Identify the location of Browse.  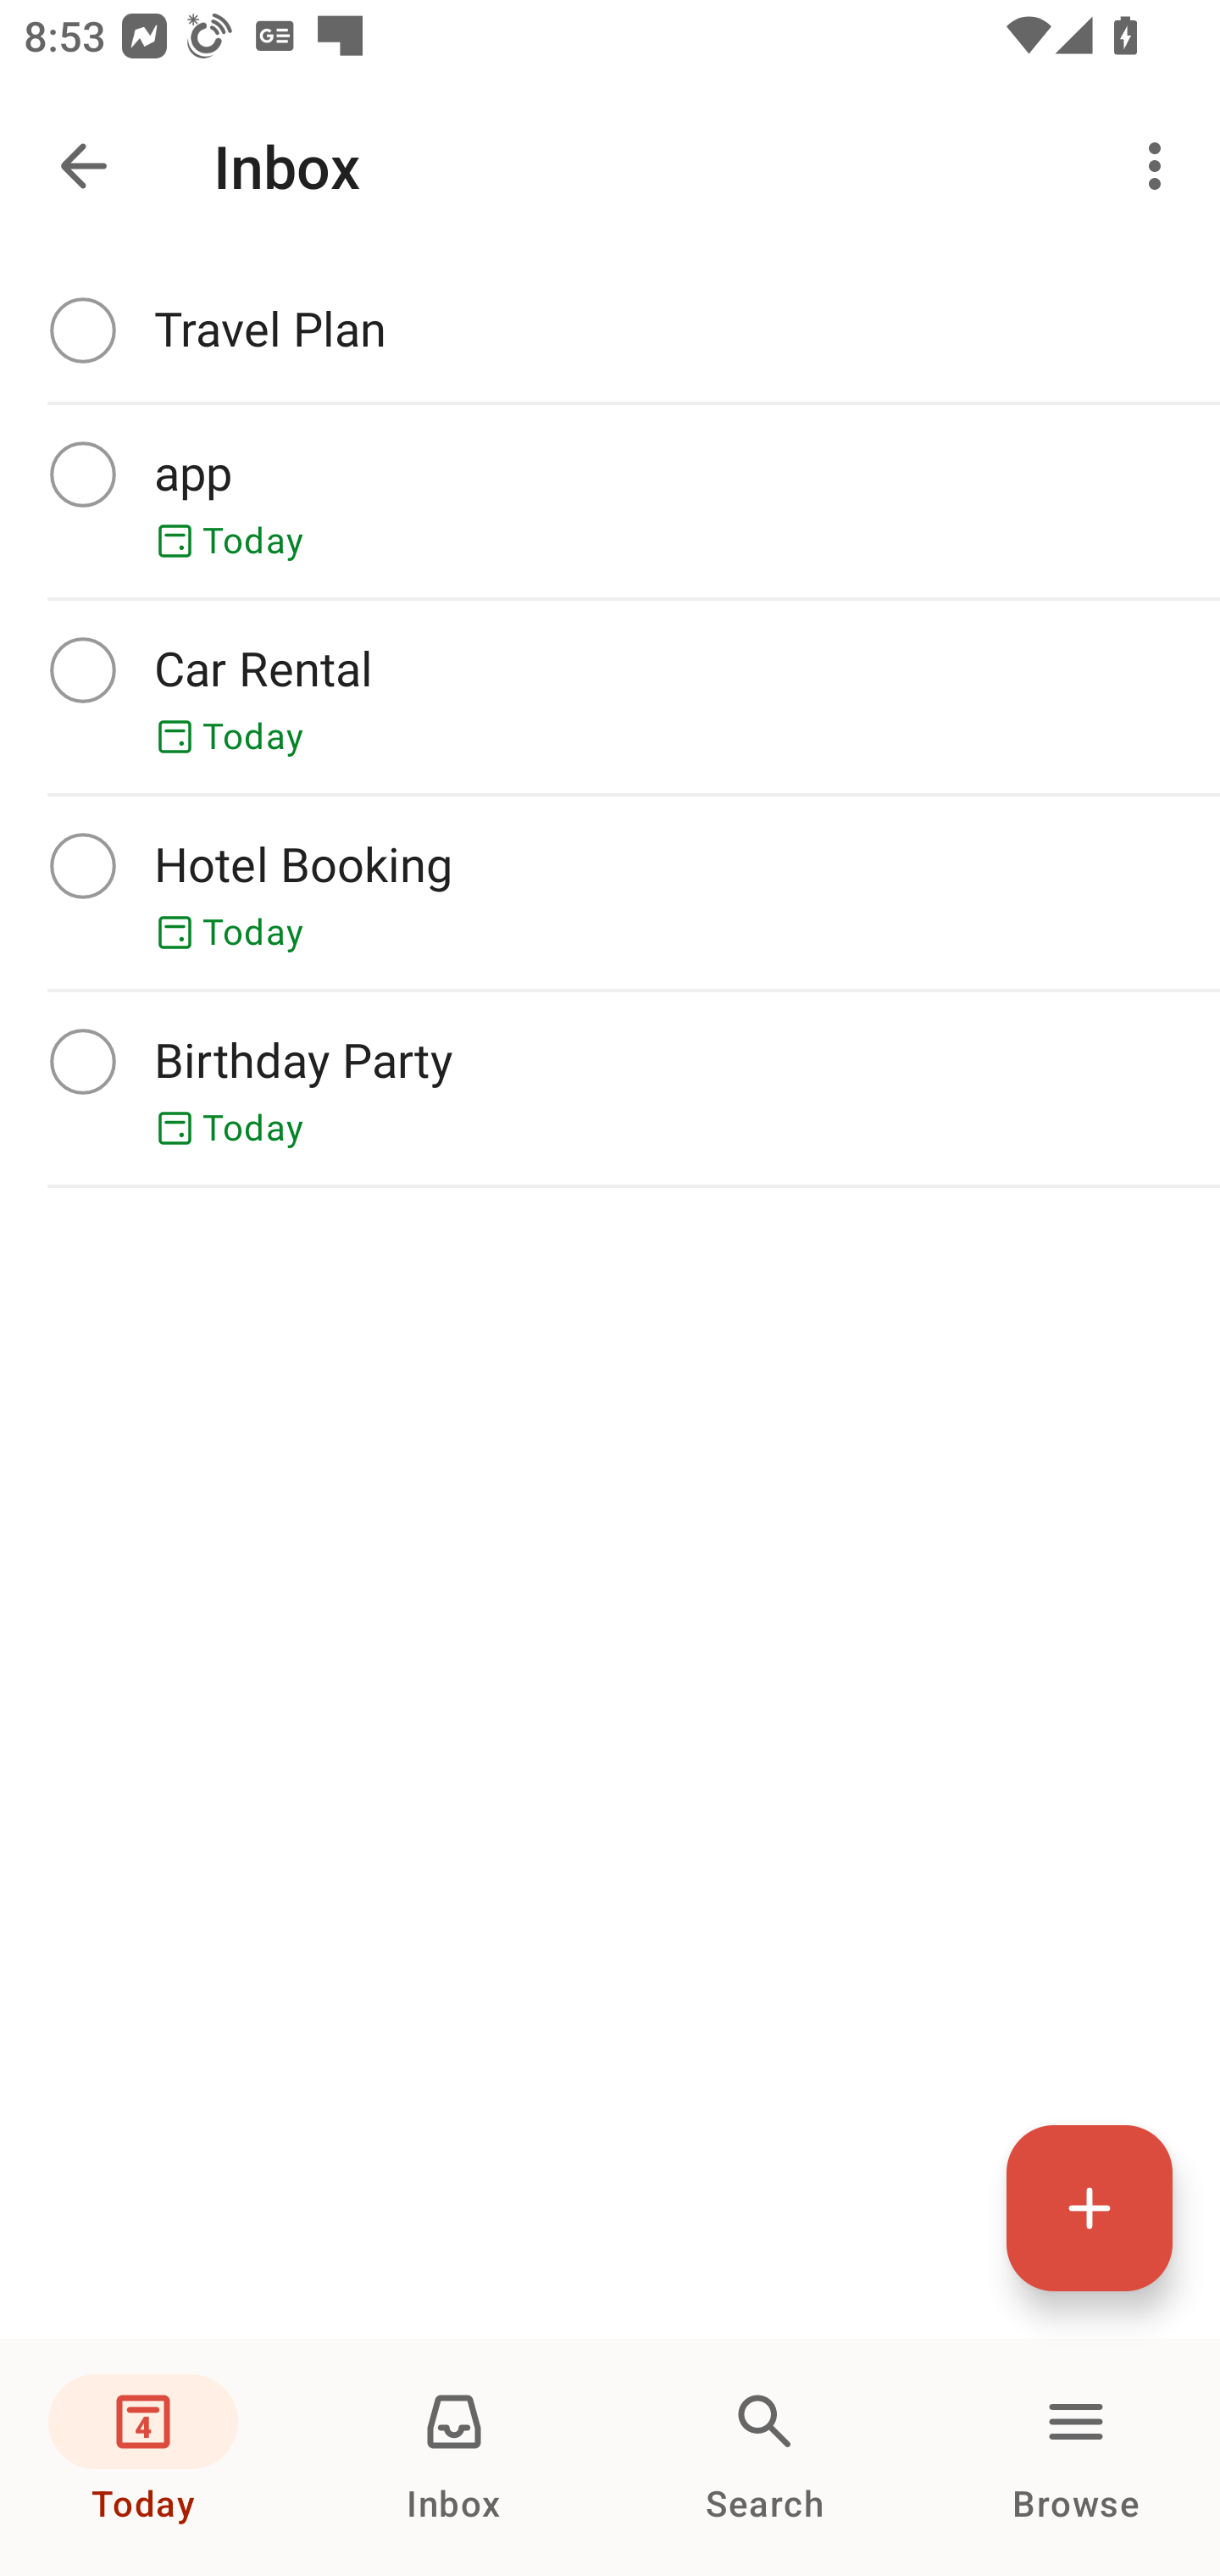
(1076, 2457).